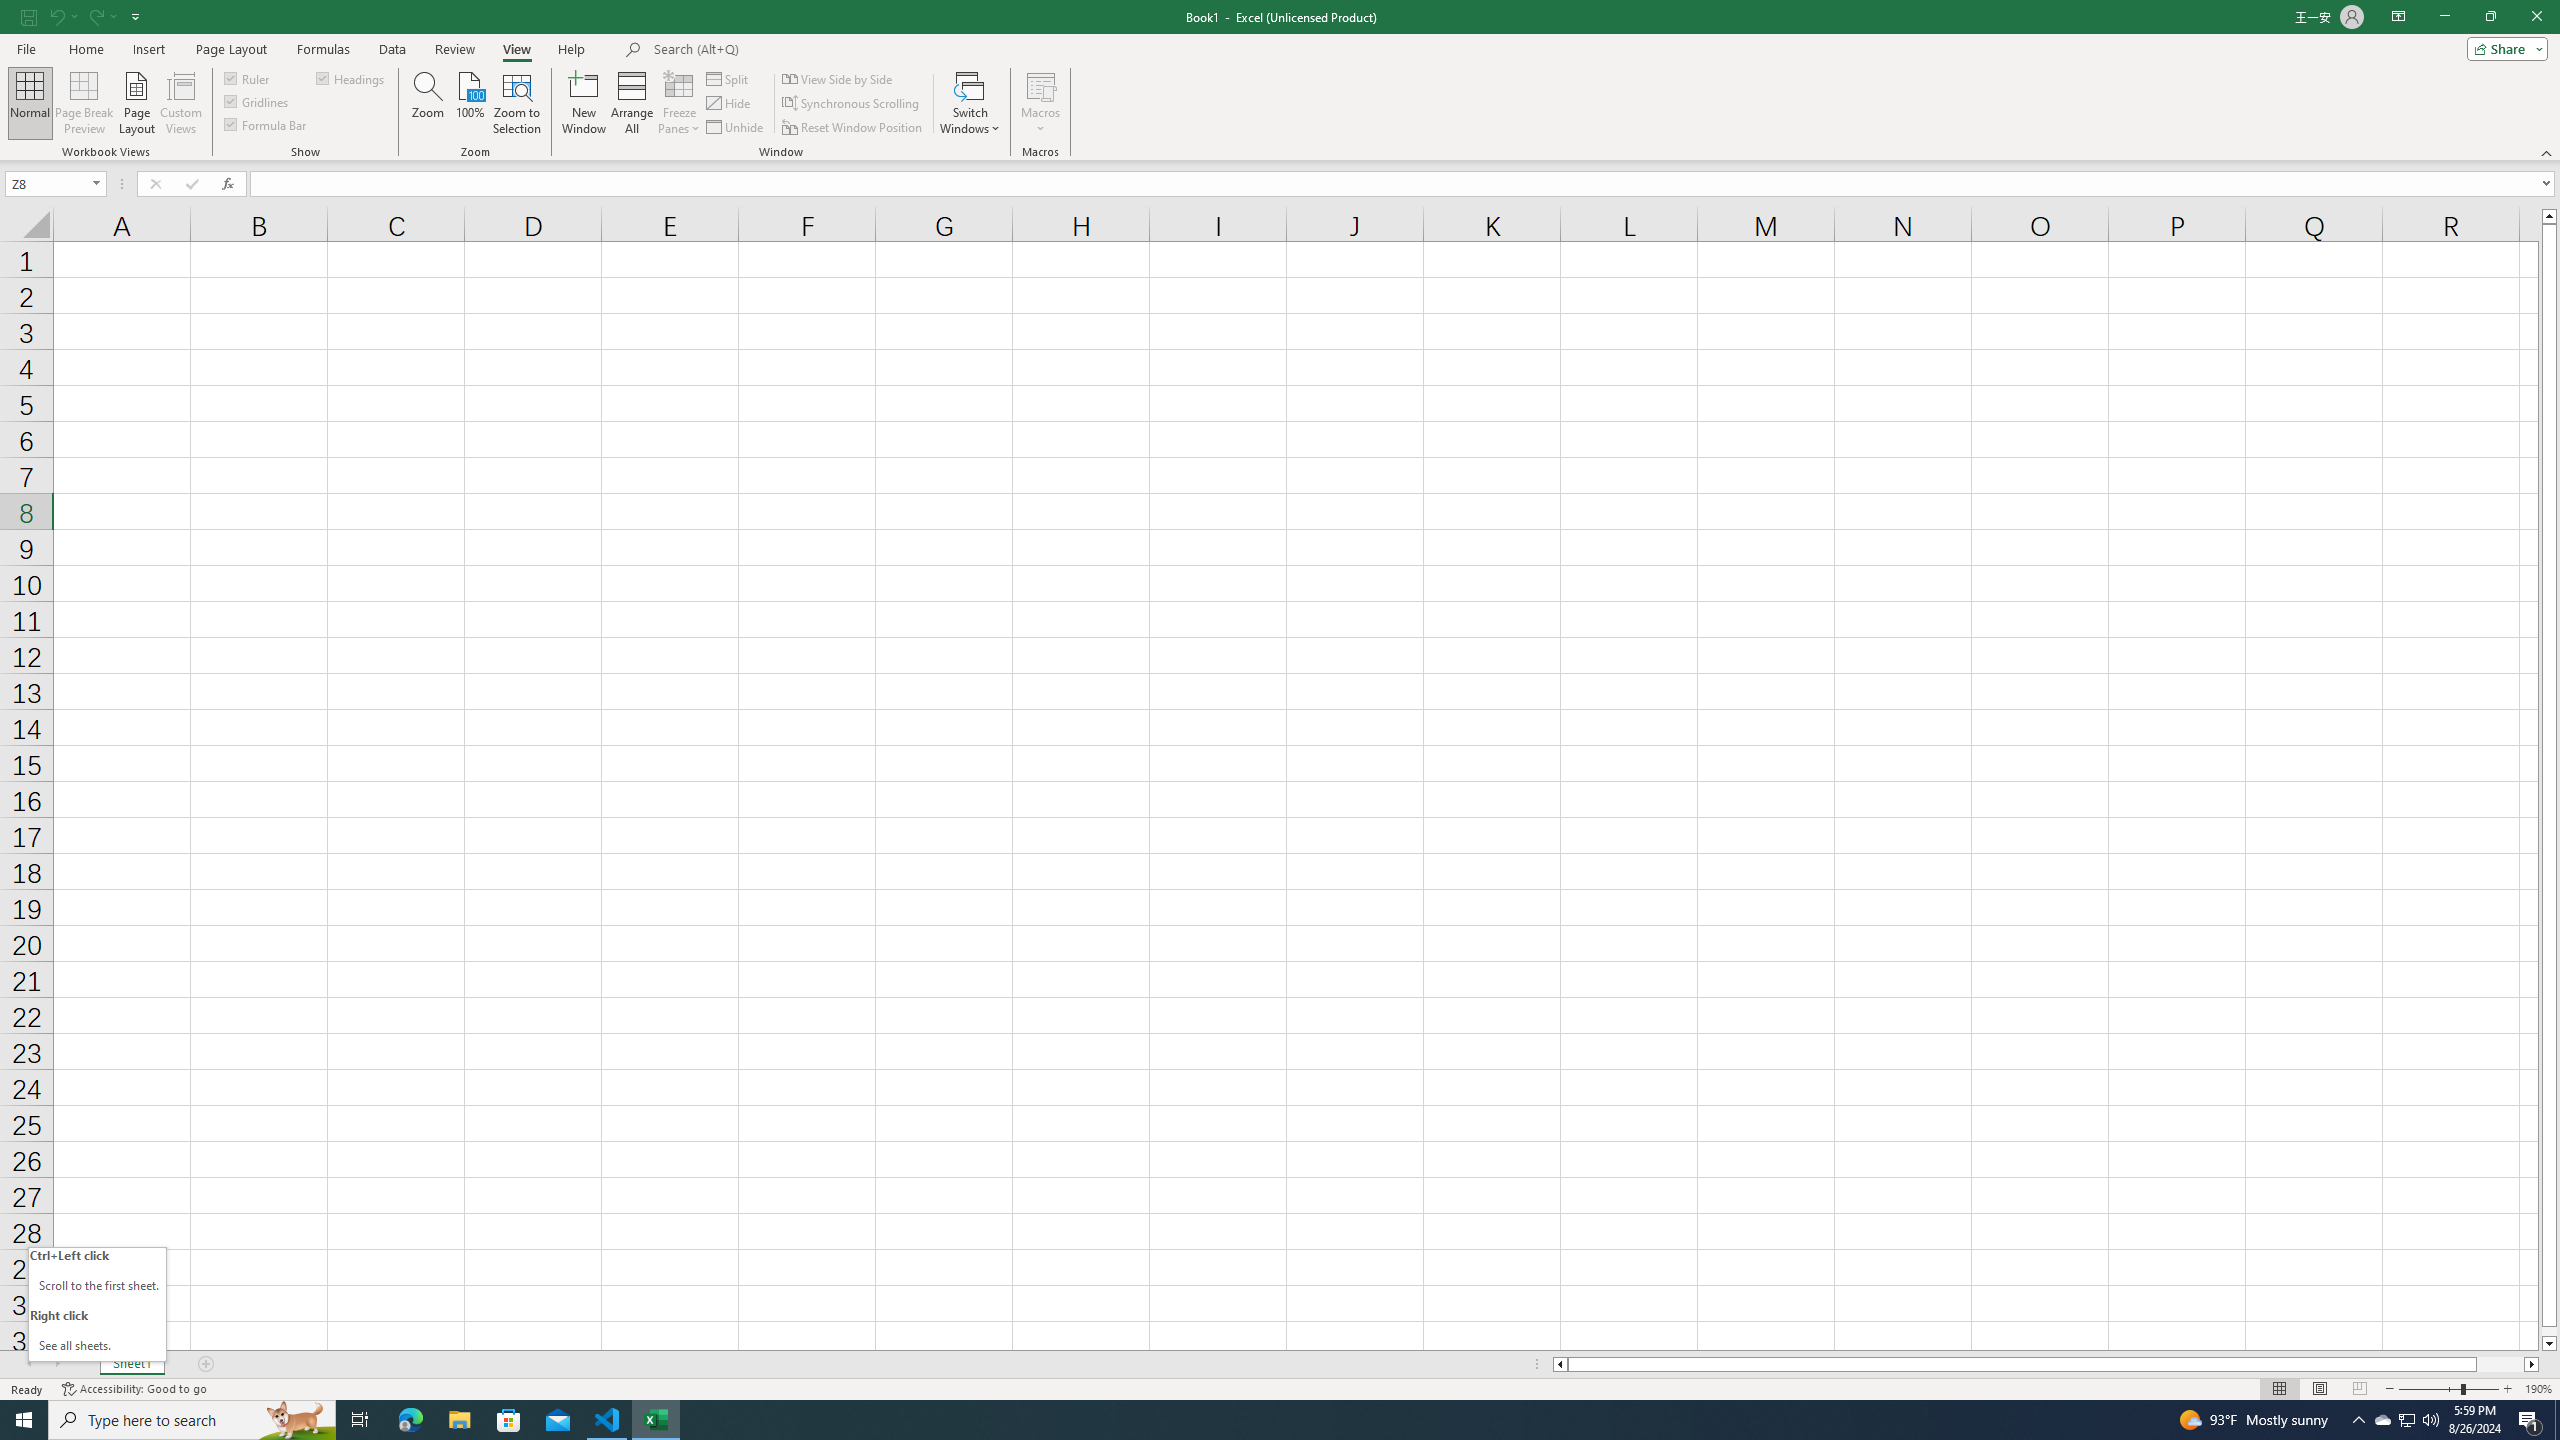  What do you see at coordinates (516, 103) in the screenshot?
I see `Zoom to Selection` at bounding box center [516, 103].